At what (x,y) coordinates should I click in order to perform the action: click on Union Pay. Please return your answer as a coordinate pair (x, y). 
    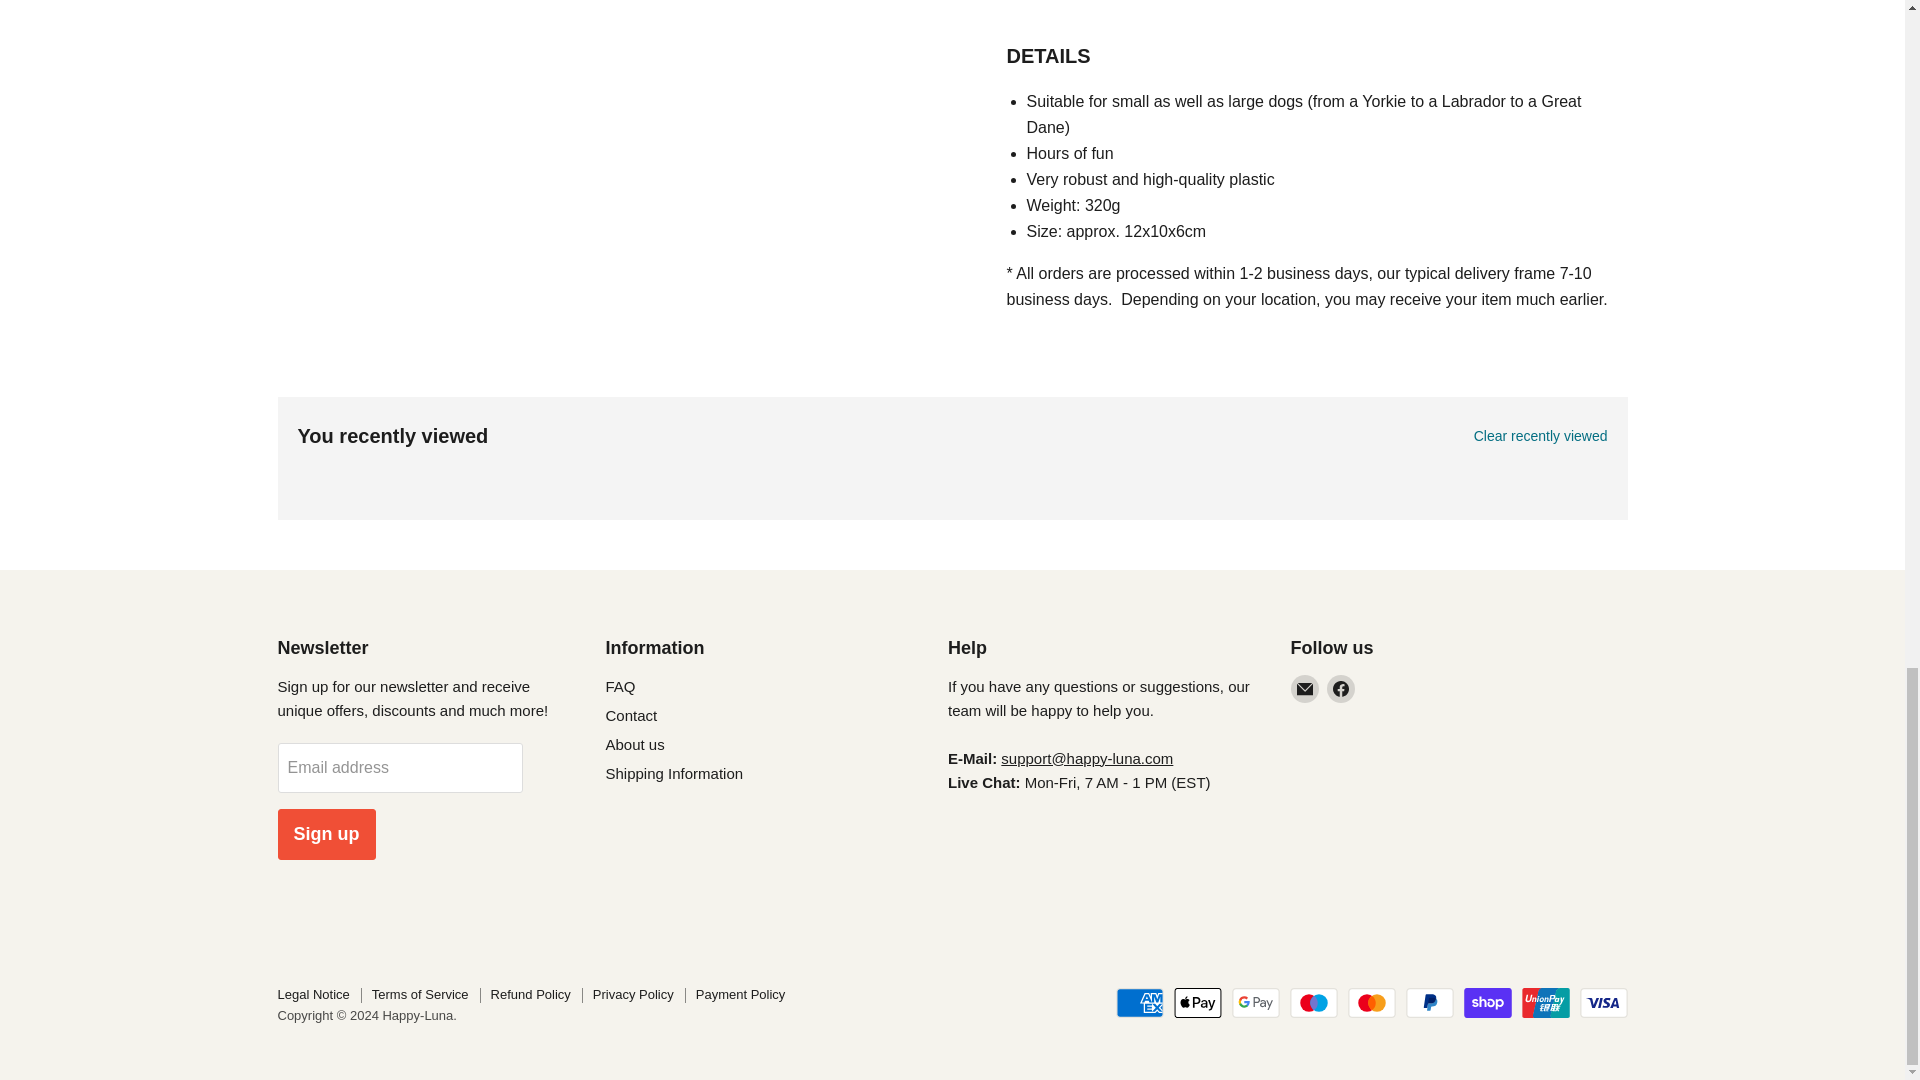
    Looking at the image, I should click on (1546, 1003).